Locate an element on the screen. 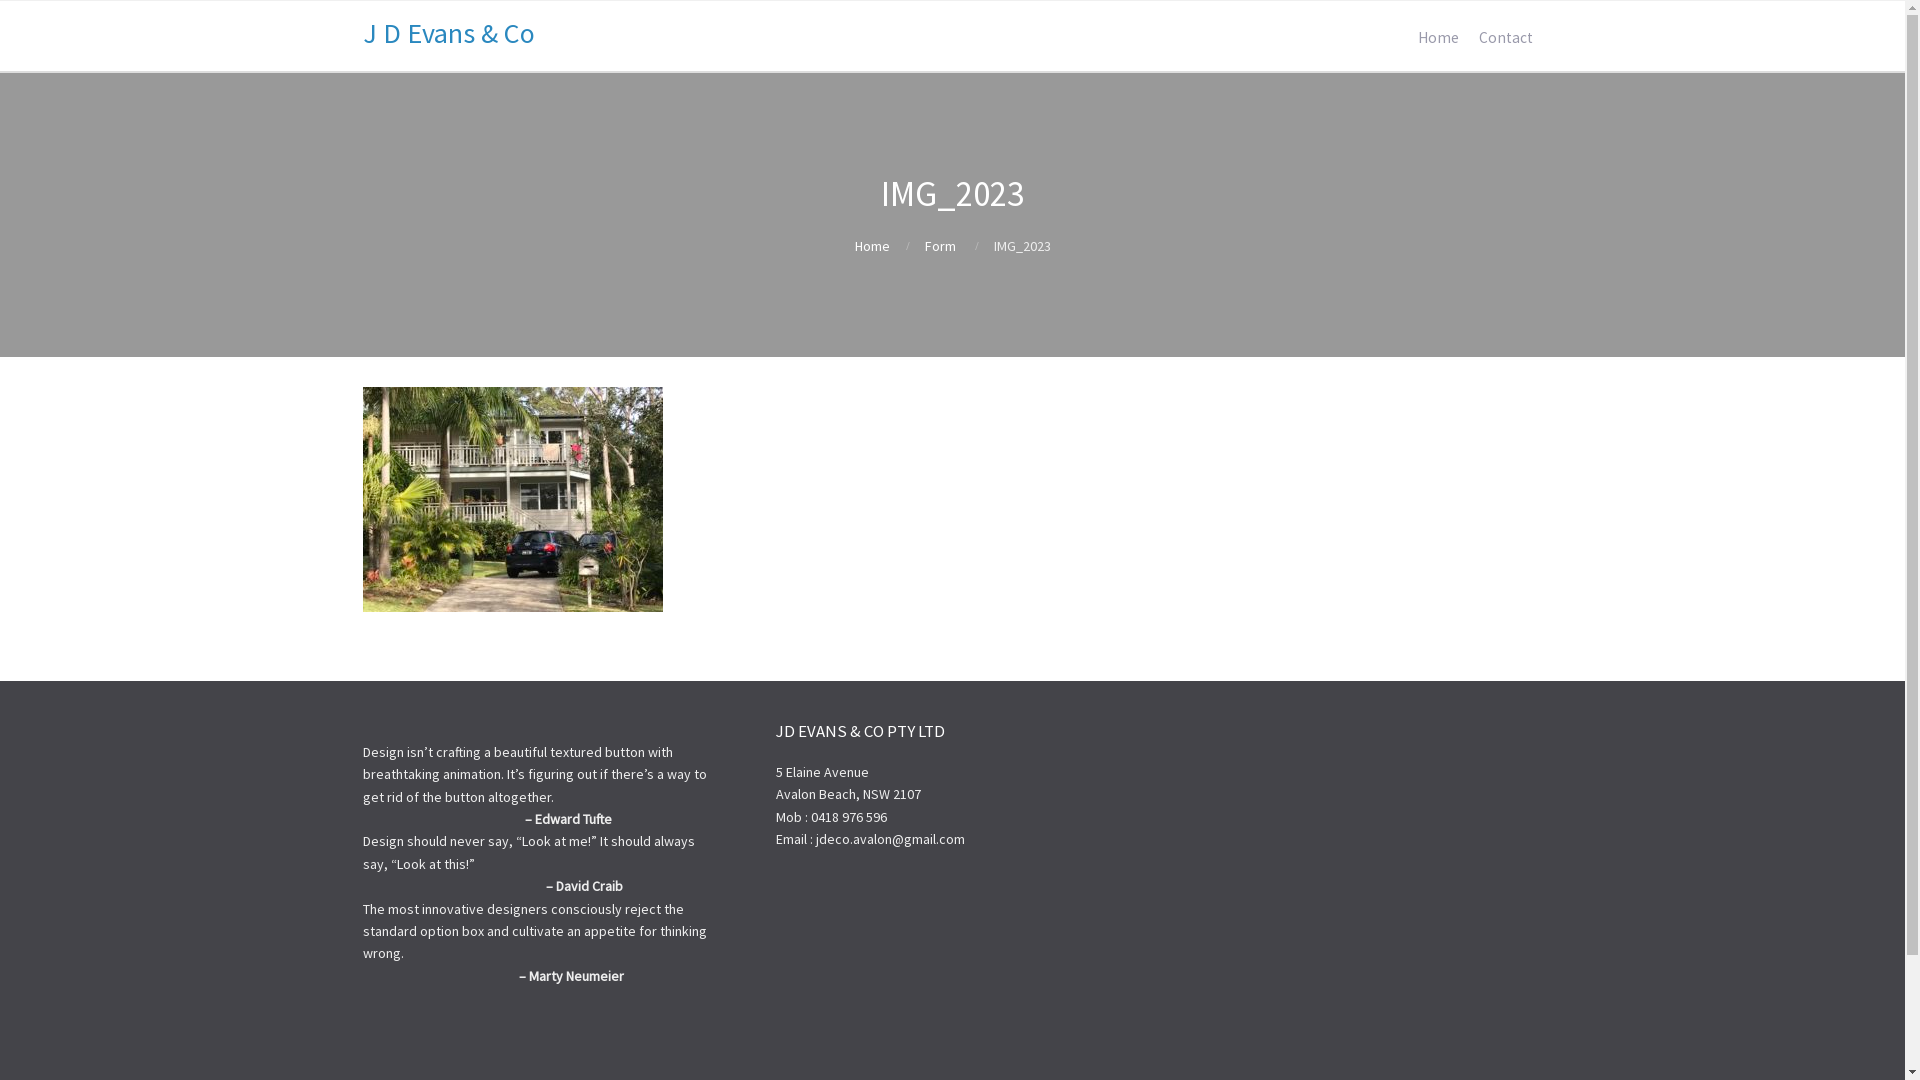  Home is located at coordinates (1438, 38).